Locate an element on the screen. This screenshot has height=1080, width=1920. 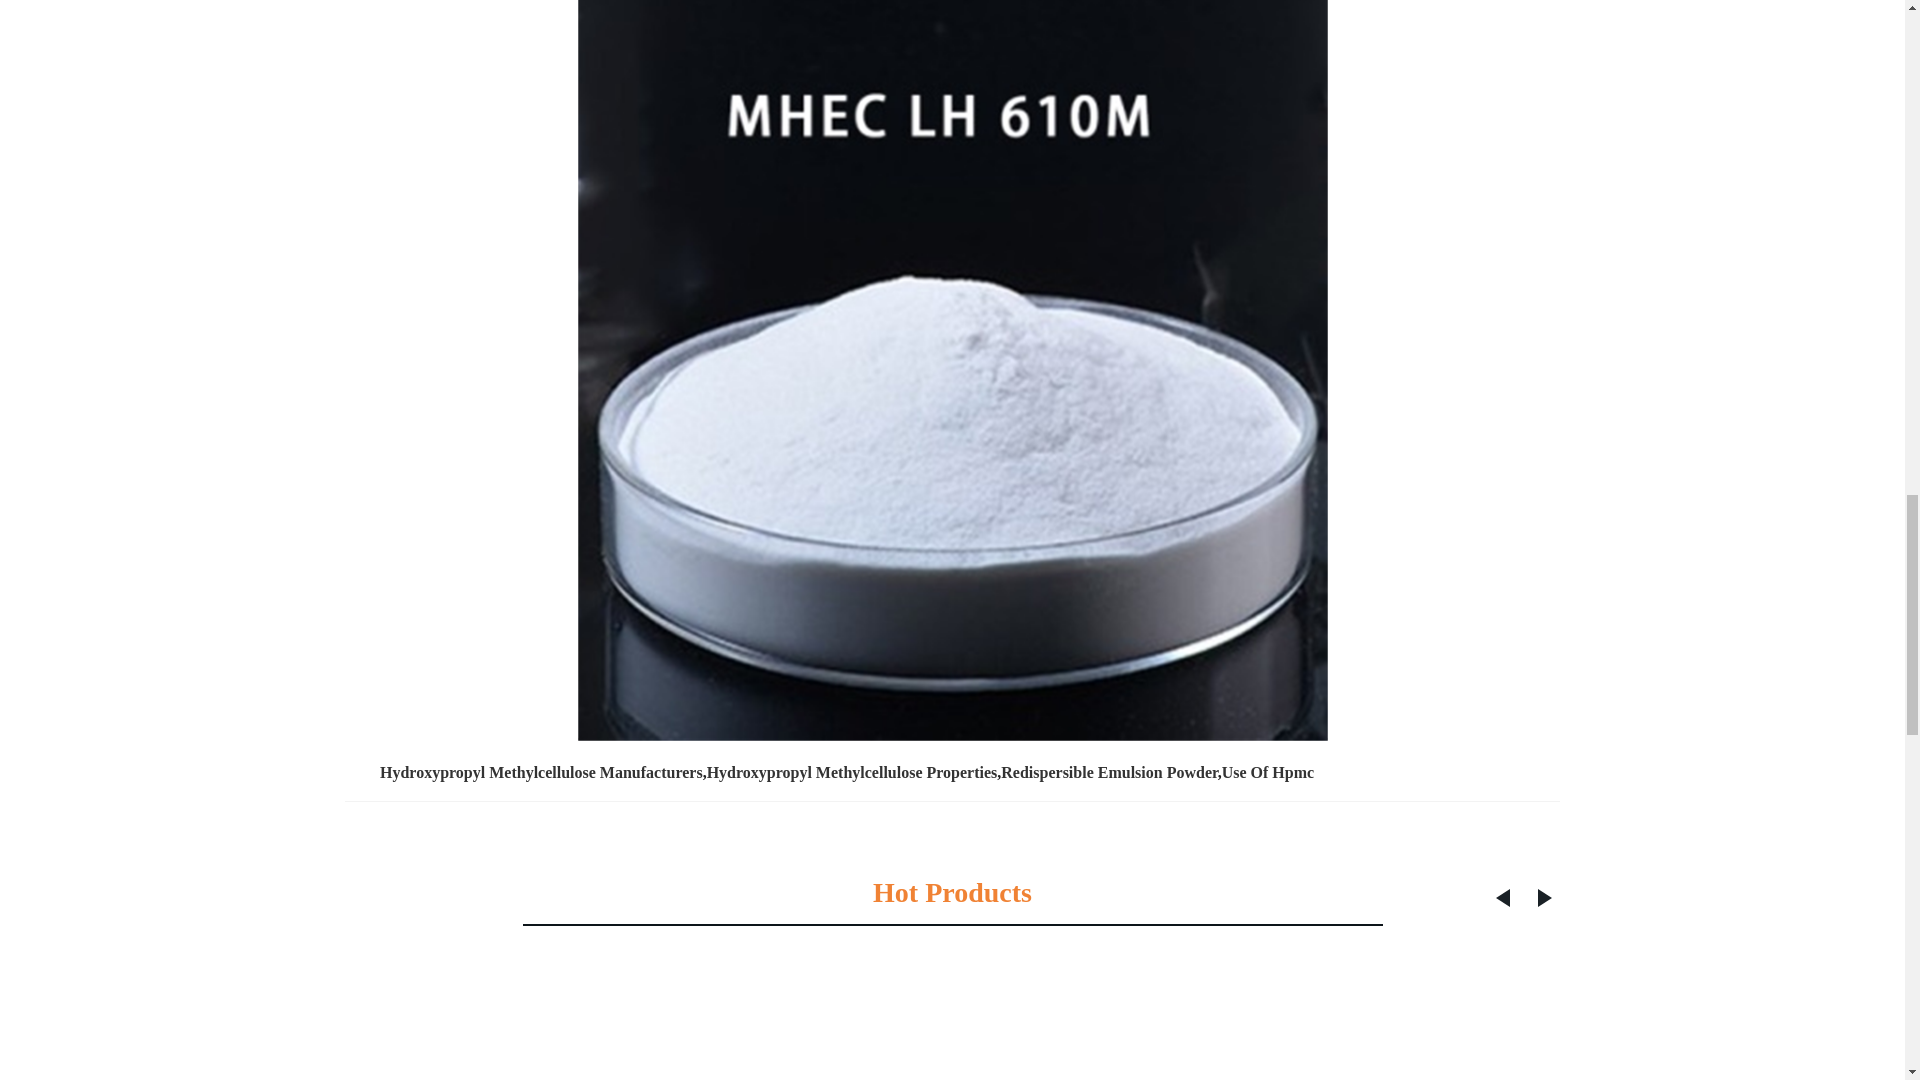
Hydroxypropyl Methylcellulose Manufacturers is located at coordinates (541, 772).